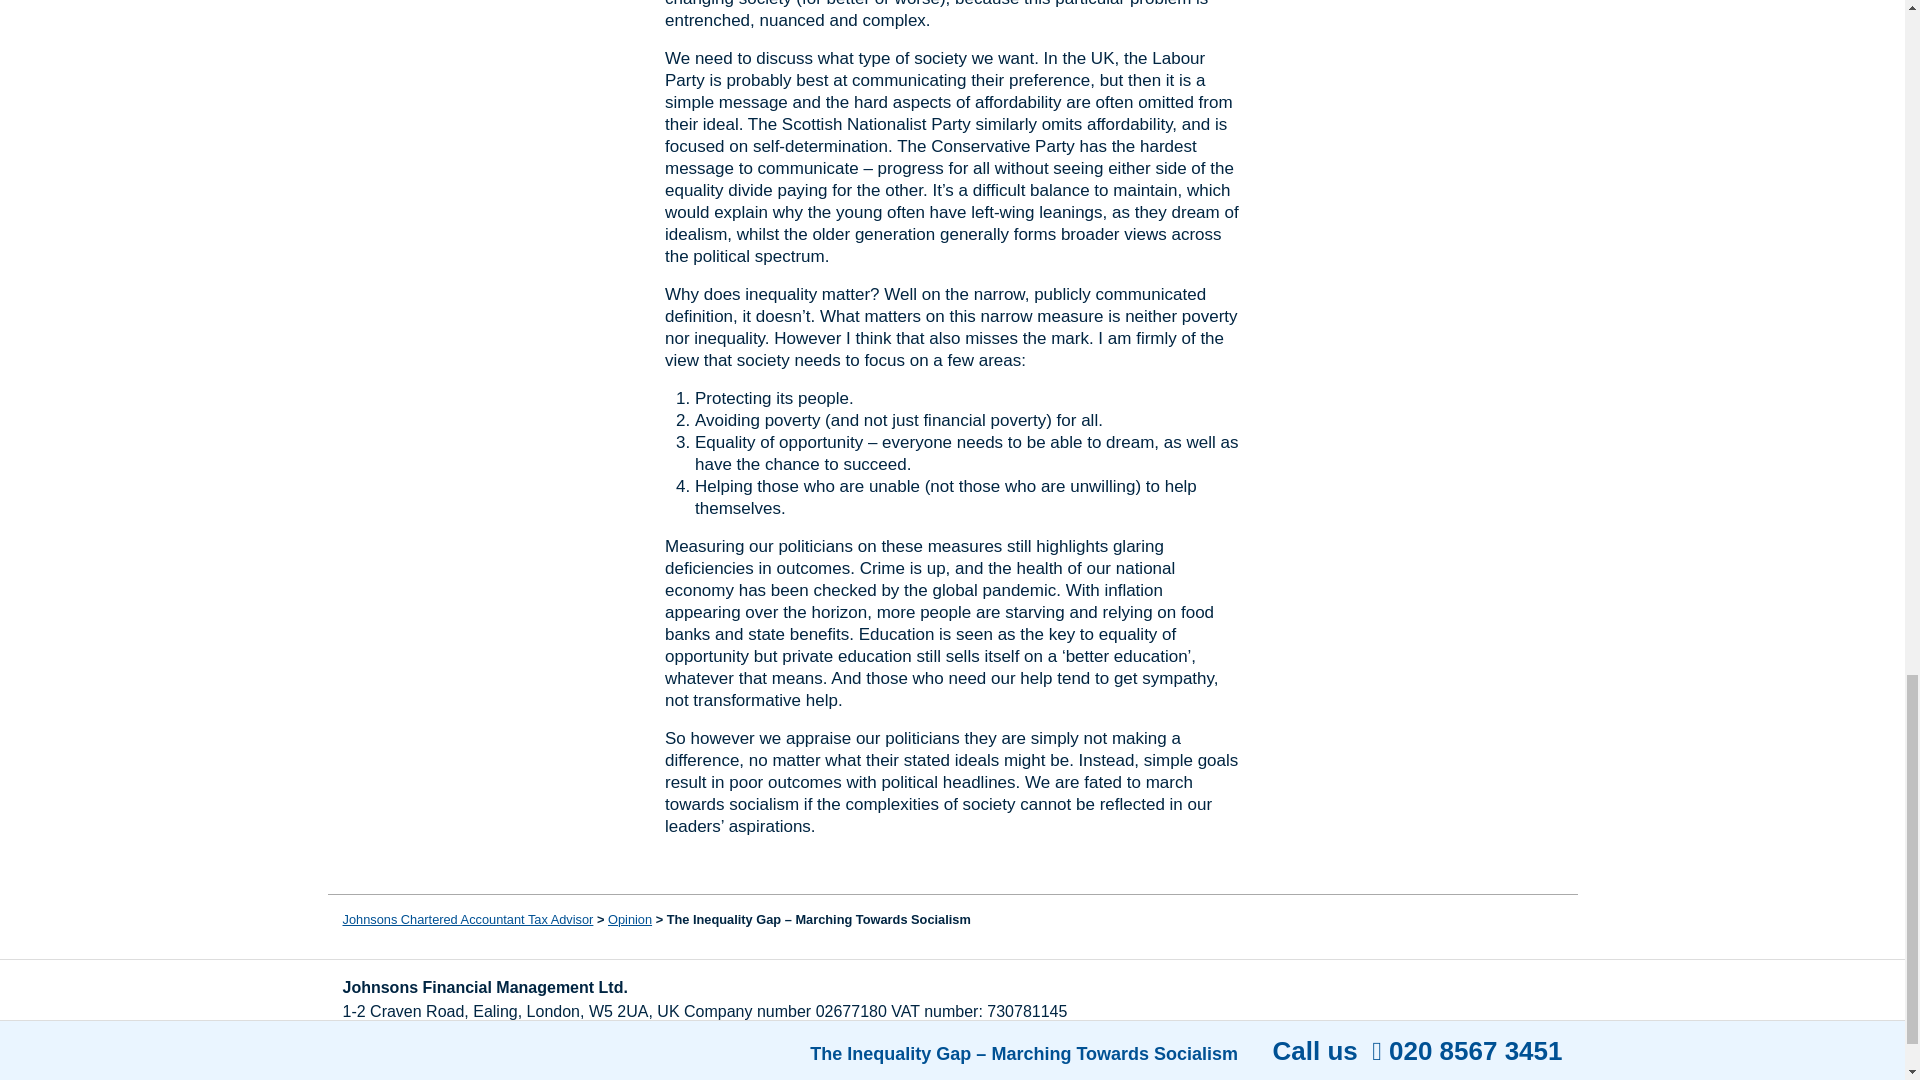  Describe the element at coordinates (630, 918) in the screenshot. I see `Go to the Opinion Category archives.` at that location.